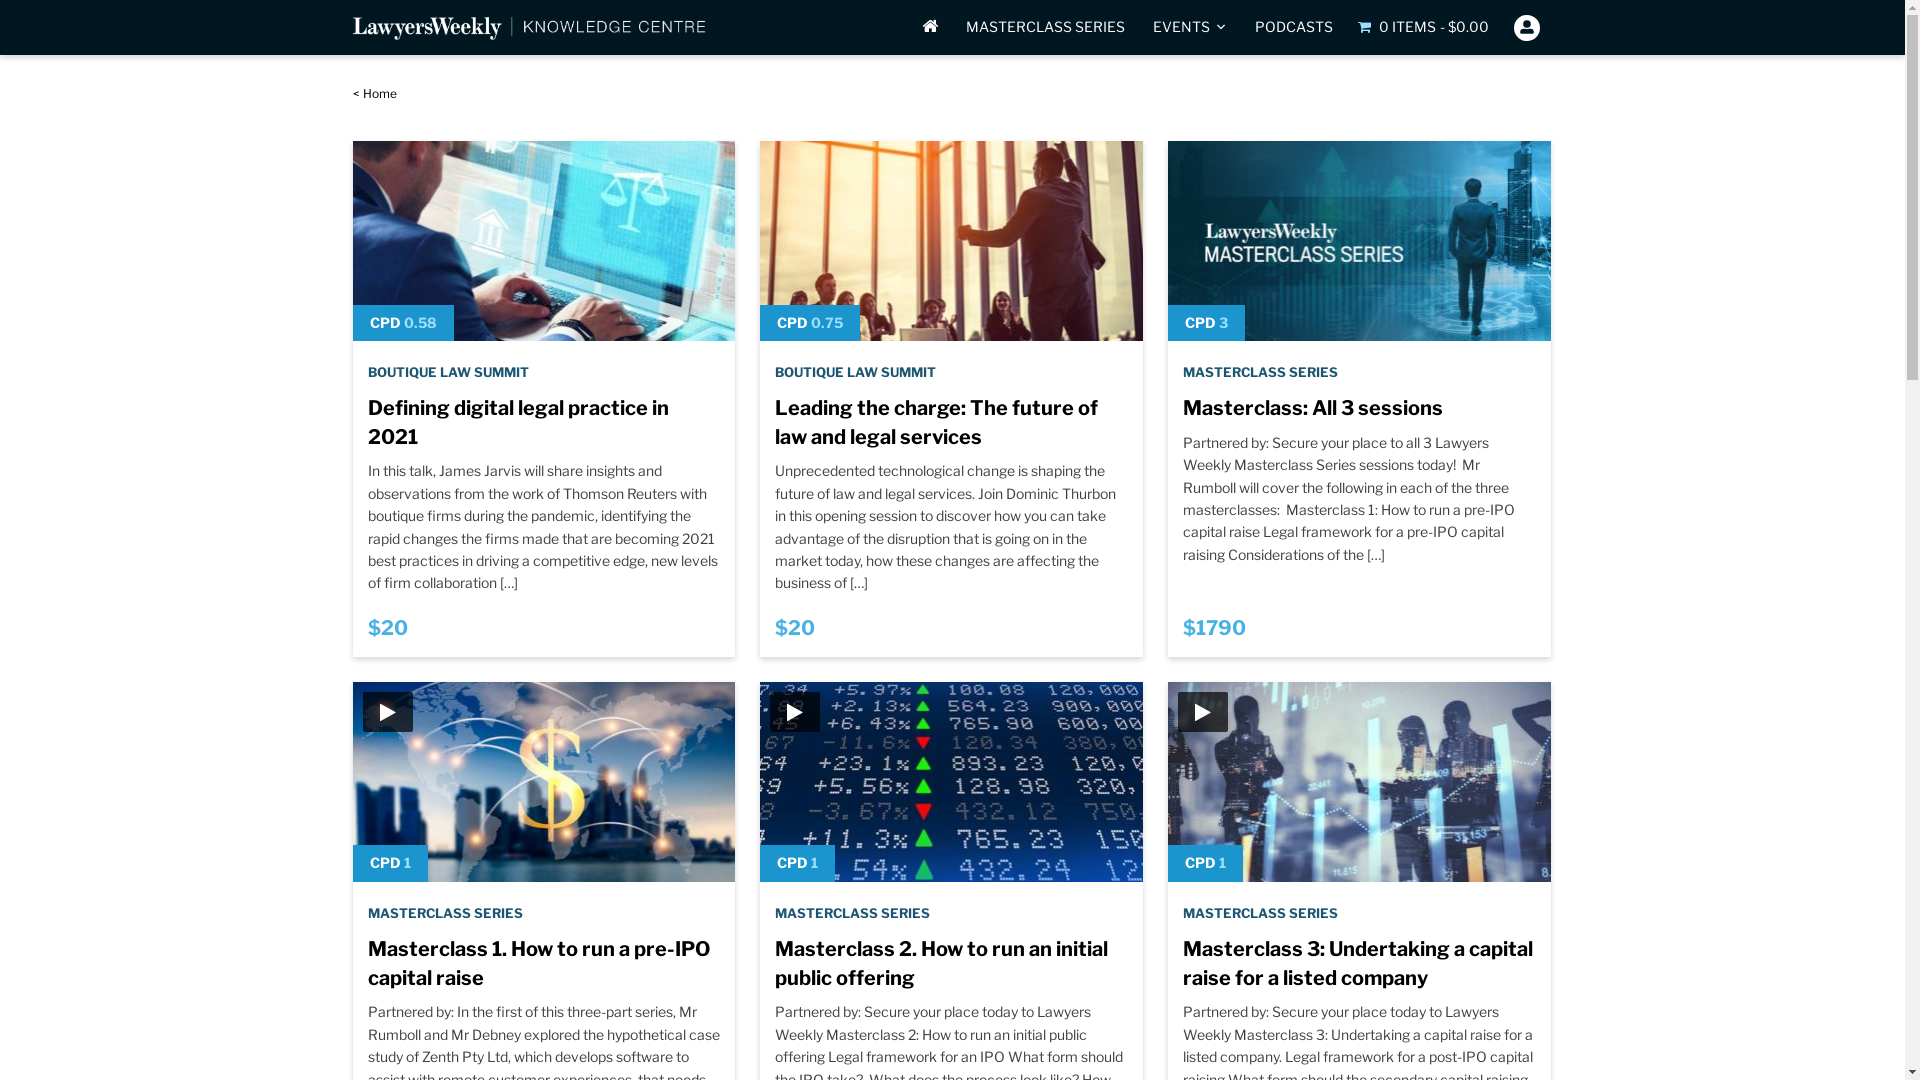  I want to click on CPD 1, so click(1360, 780).